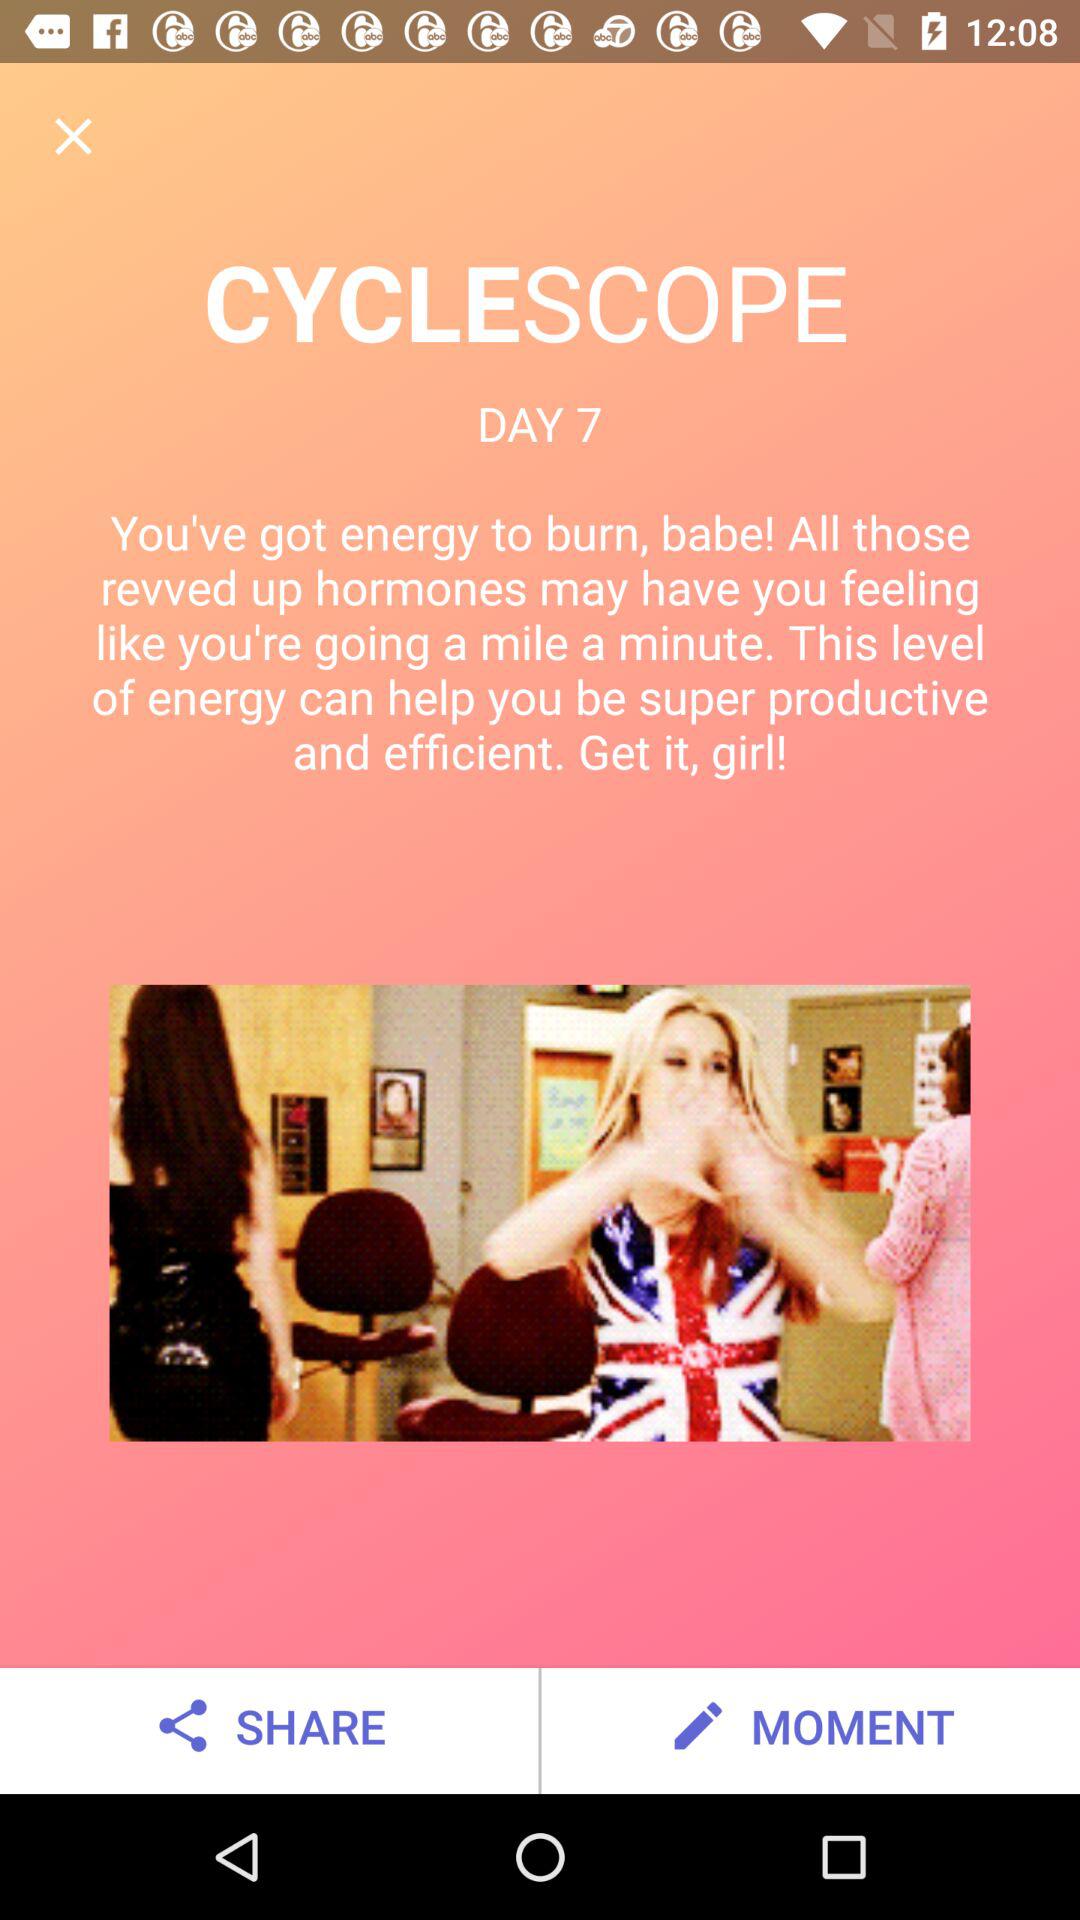  I want to click on turn off the share, so click(268, 1726).